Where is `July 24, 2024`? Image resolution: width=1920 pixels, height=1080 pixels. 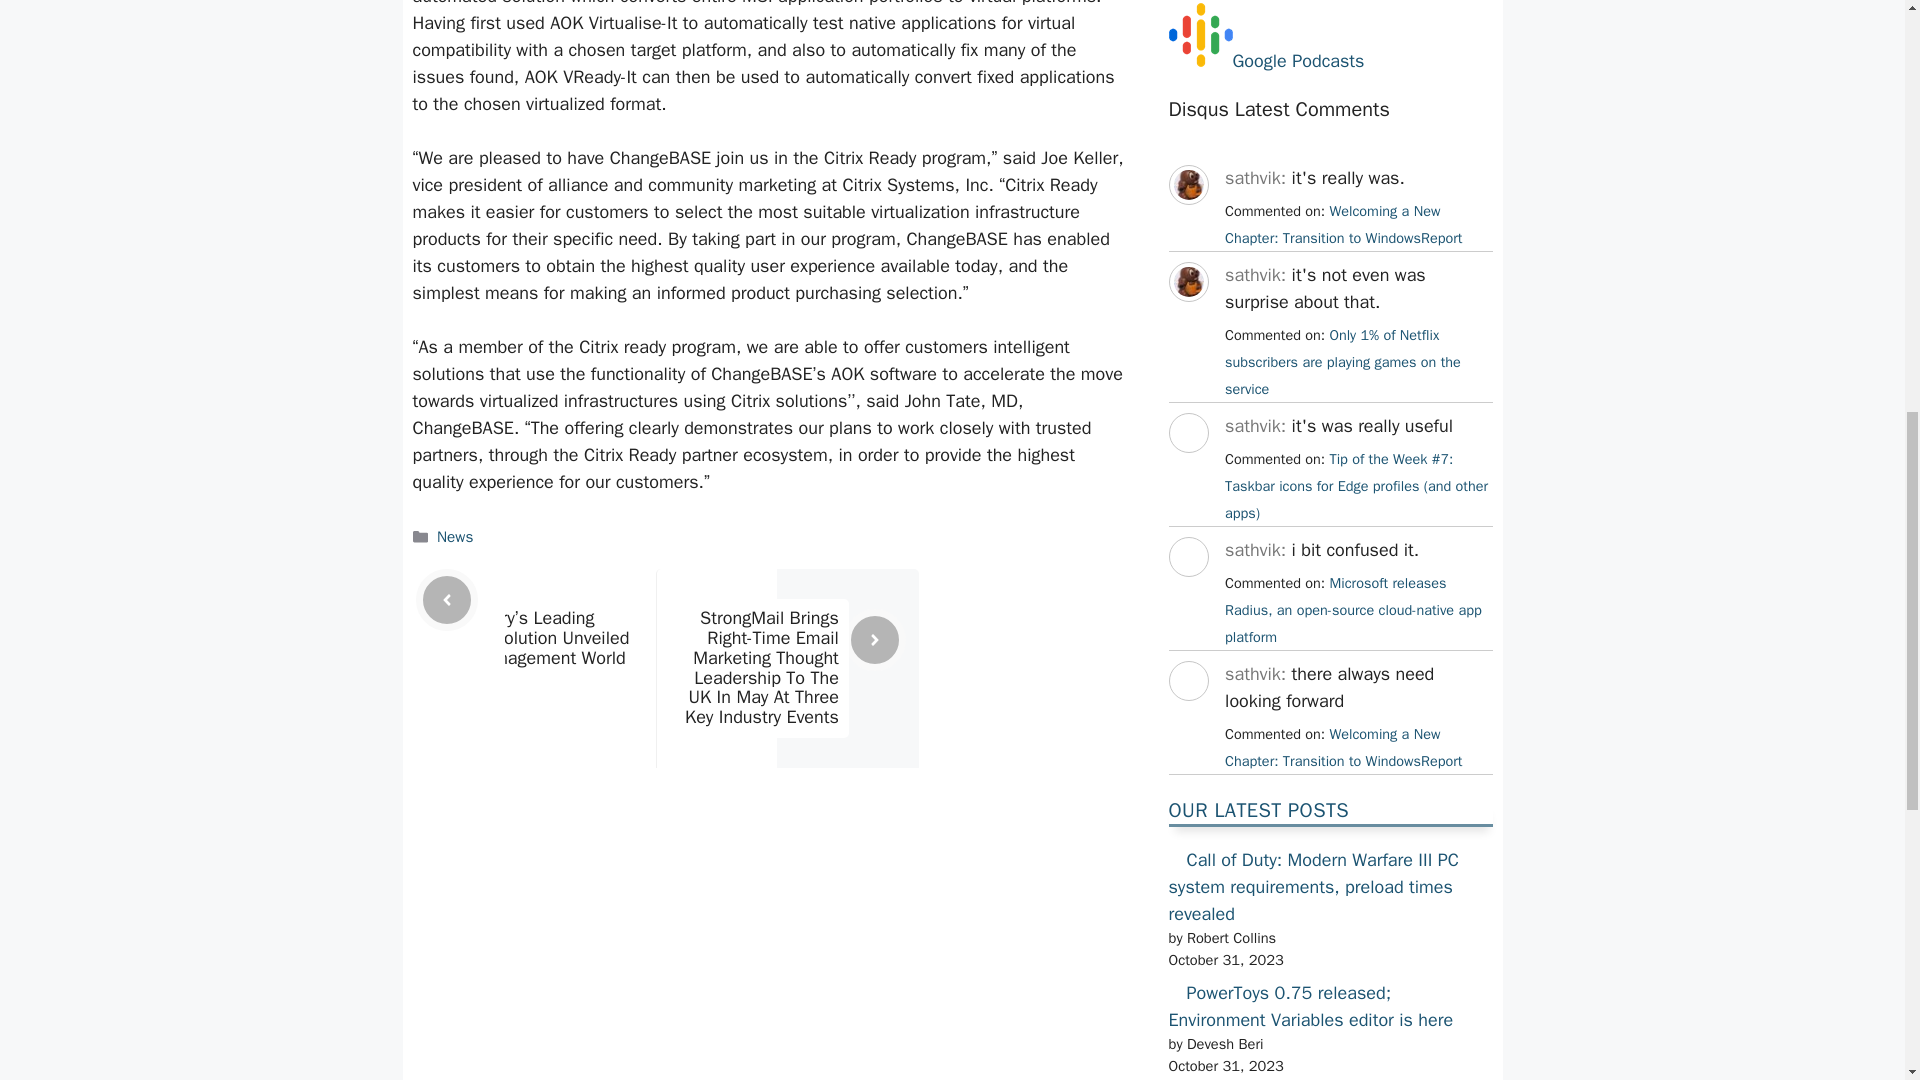
July 24, 2024 is located at coordinates (1342, 224).